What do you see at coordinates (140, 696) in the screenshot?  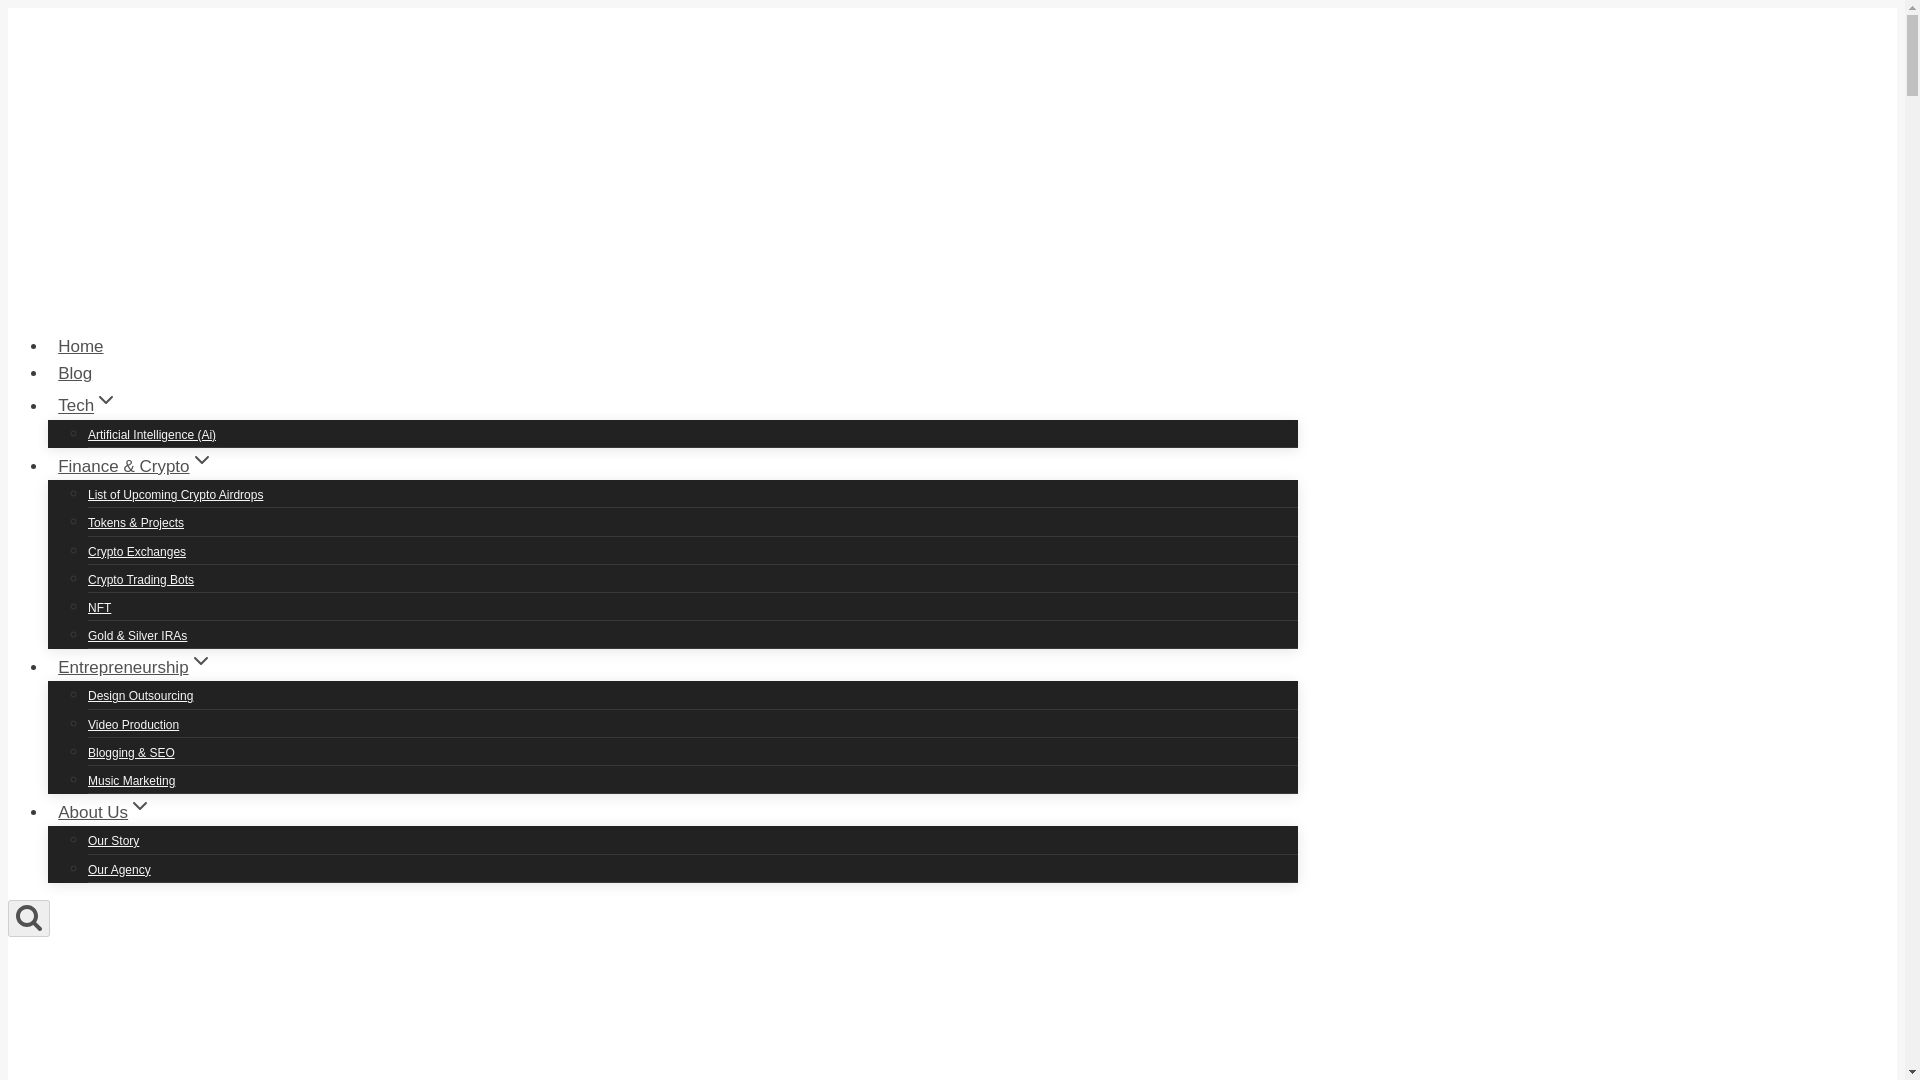 I see `Design Outsourcing` at bounding box center [140, 696].